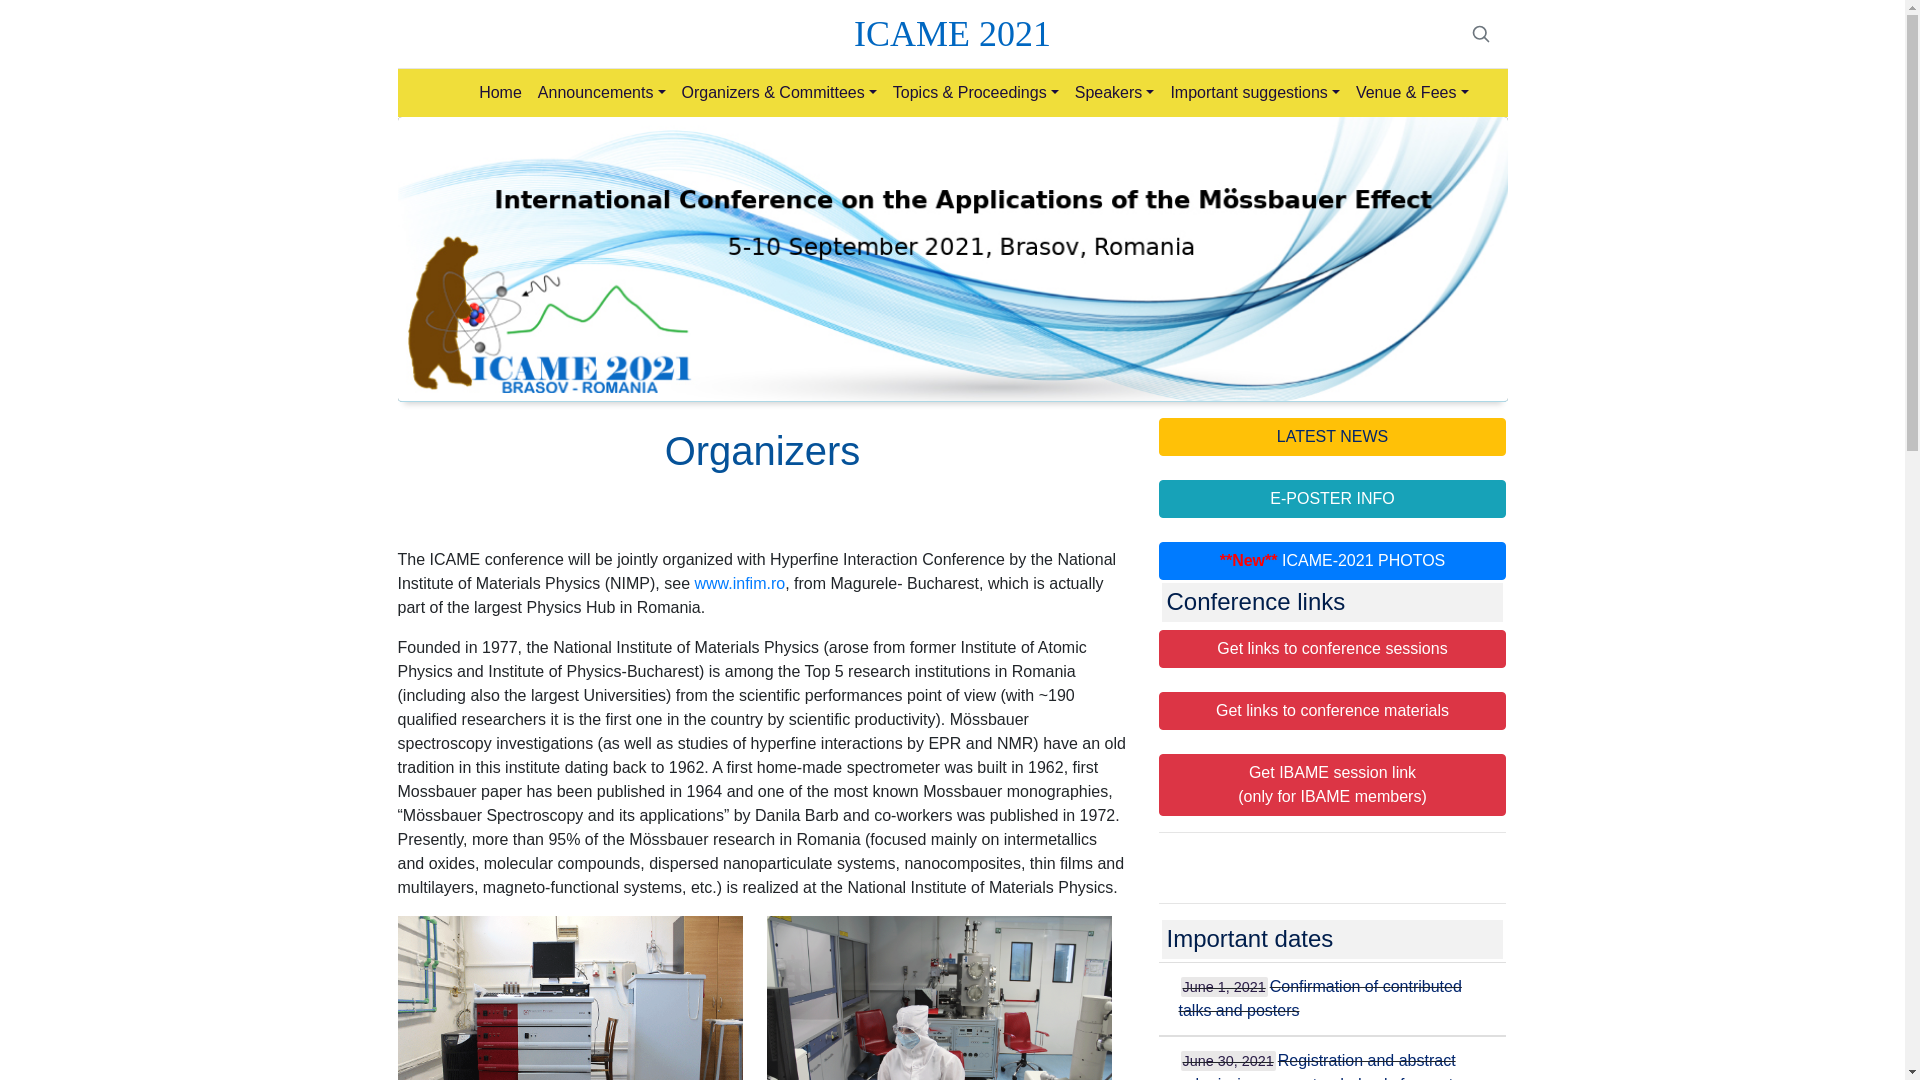 This screenshot has width=1920, height=1080. What do you see at coordinates (1331, 648) in the screenshot?
I see `Get links to conference sessions` at bounding box center [1331, 648].